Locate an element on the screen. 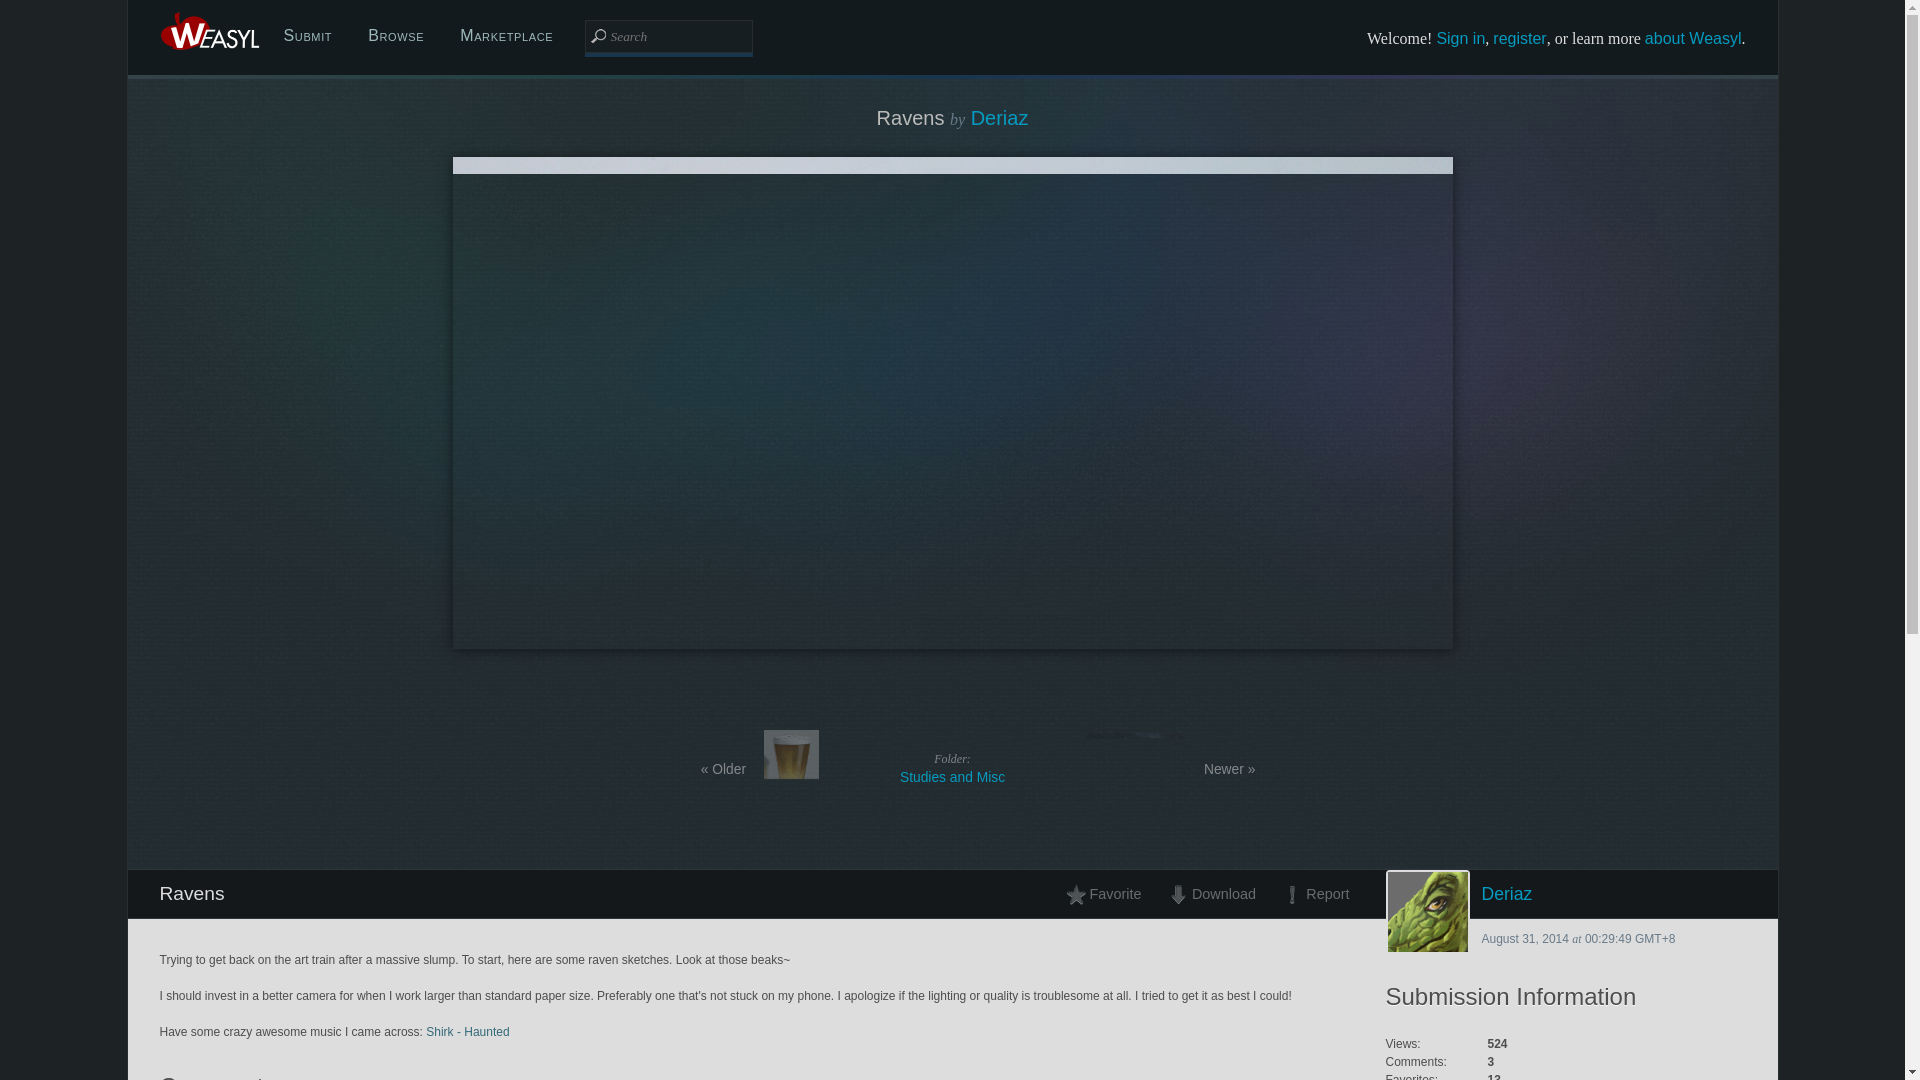 This screenshot has width=1920, height=1080. Shirk - Haunted is located at coordinates (467, 1031).